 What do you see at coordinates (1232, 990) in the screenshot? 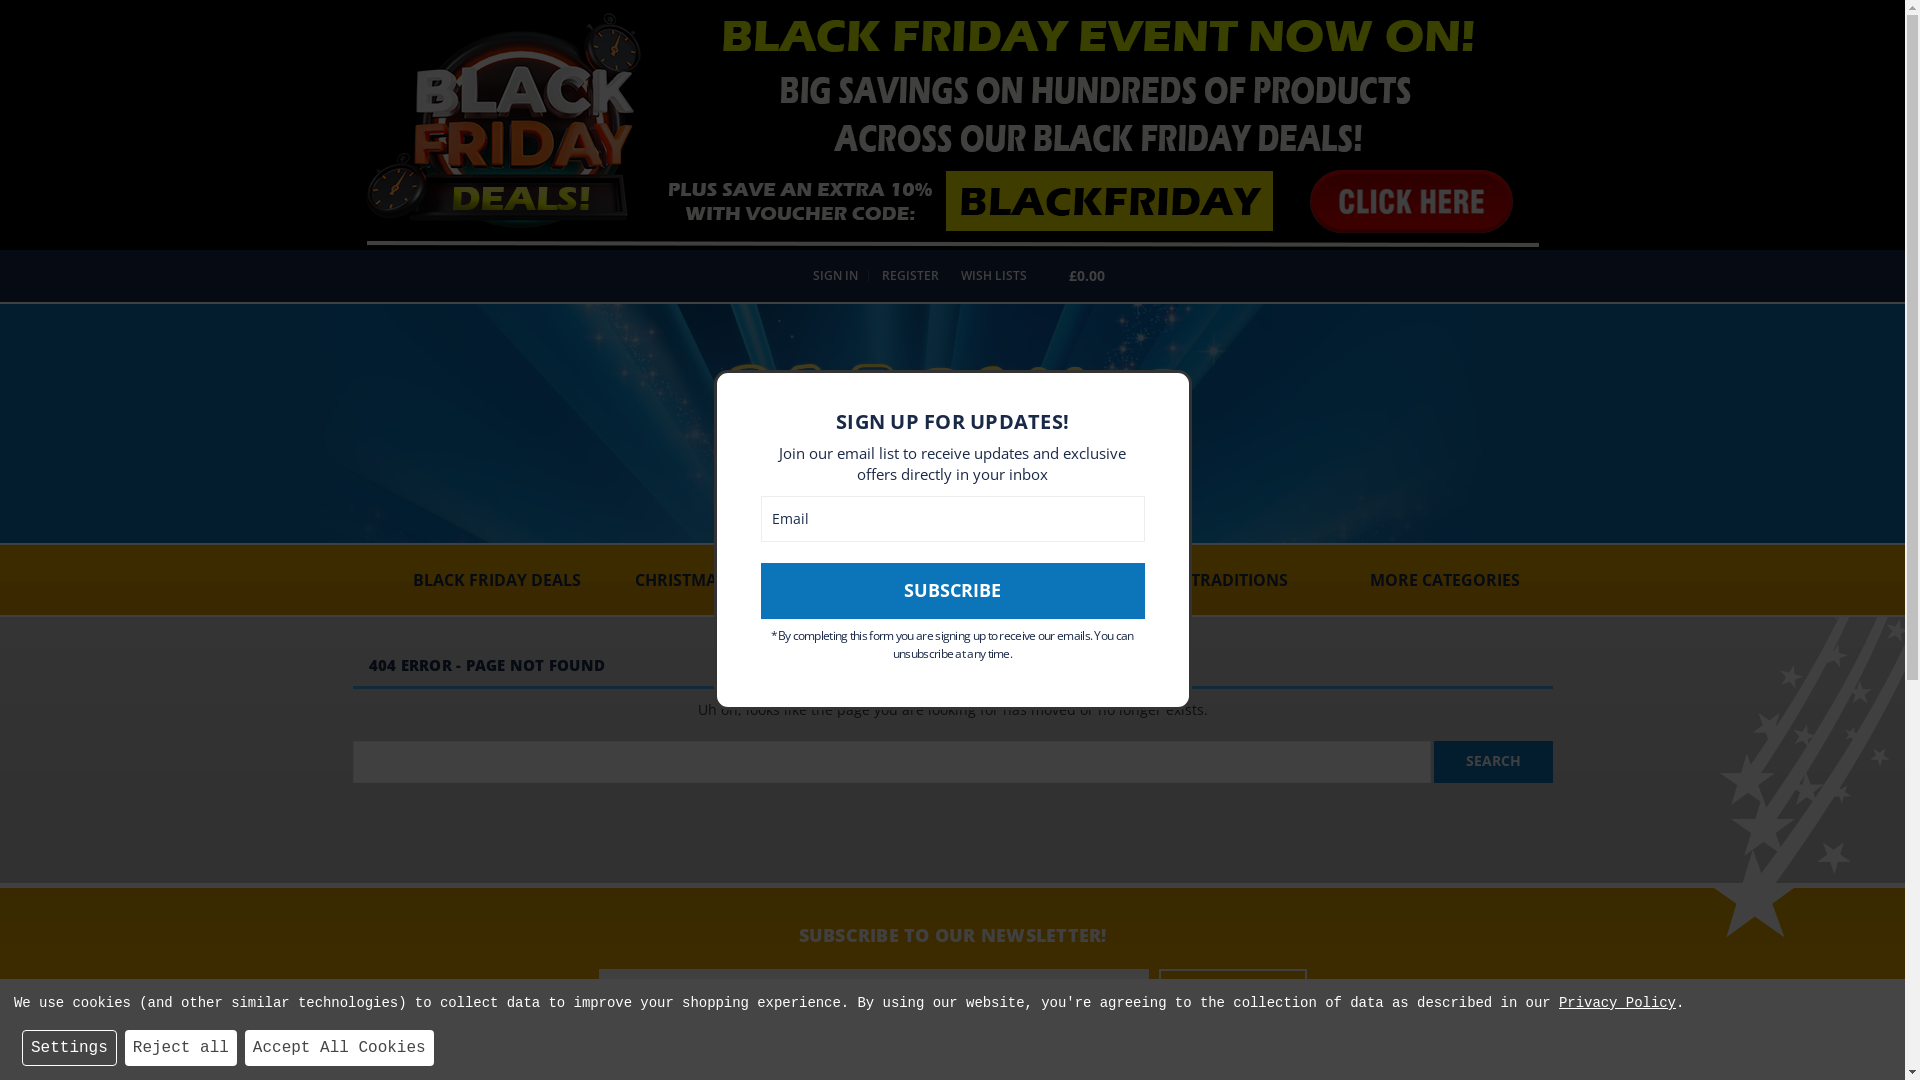
I see `Subscribe` at bounding box center [1232, 990].